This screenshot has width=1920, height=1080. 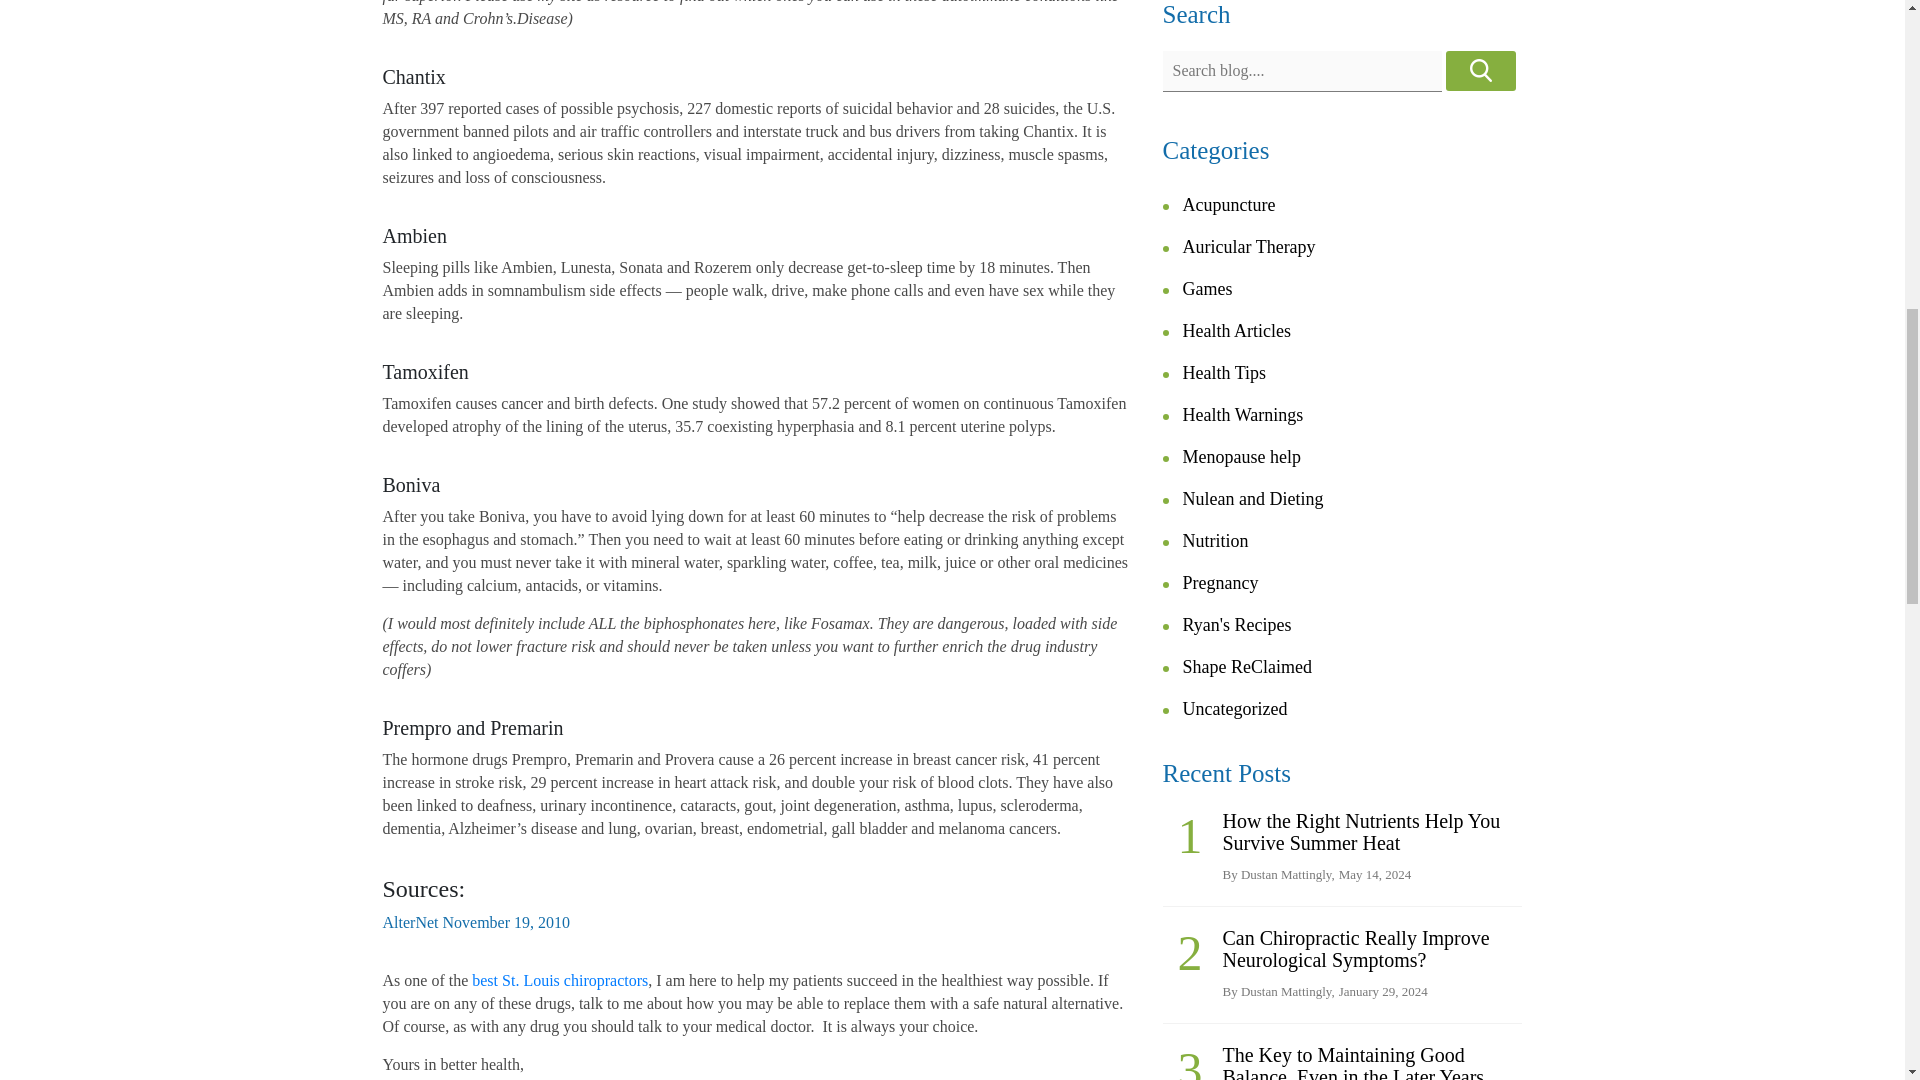 I want to click on AlterNet November 19, 2010, so click(x=476, y=922).